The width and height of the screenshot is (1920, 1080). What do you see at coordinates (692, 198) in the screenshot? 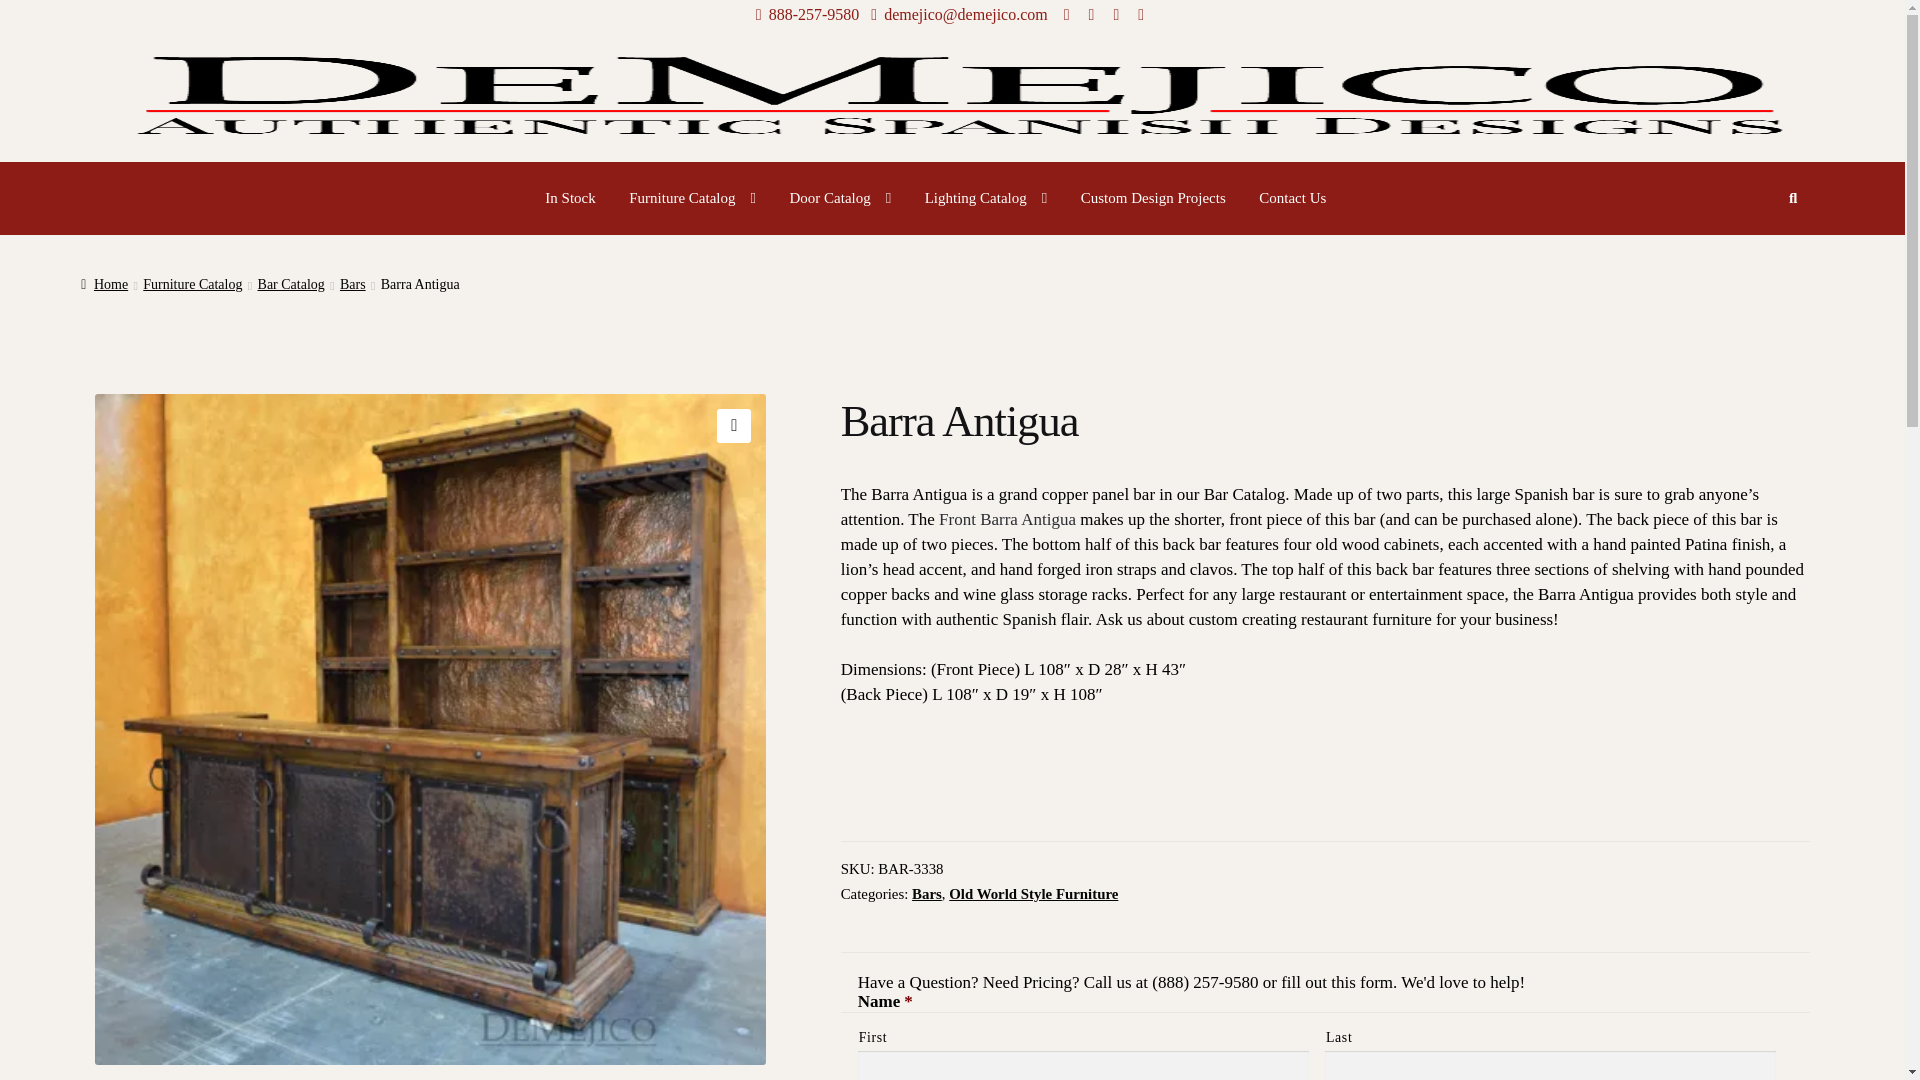
I see `Furniture Catalog` at bounding box center [692, 198].